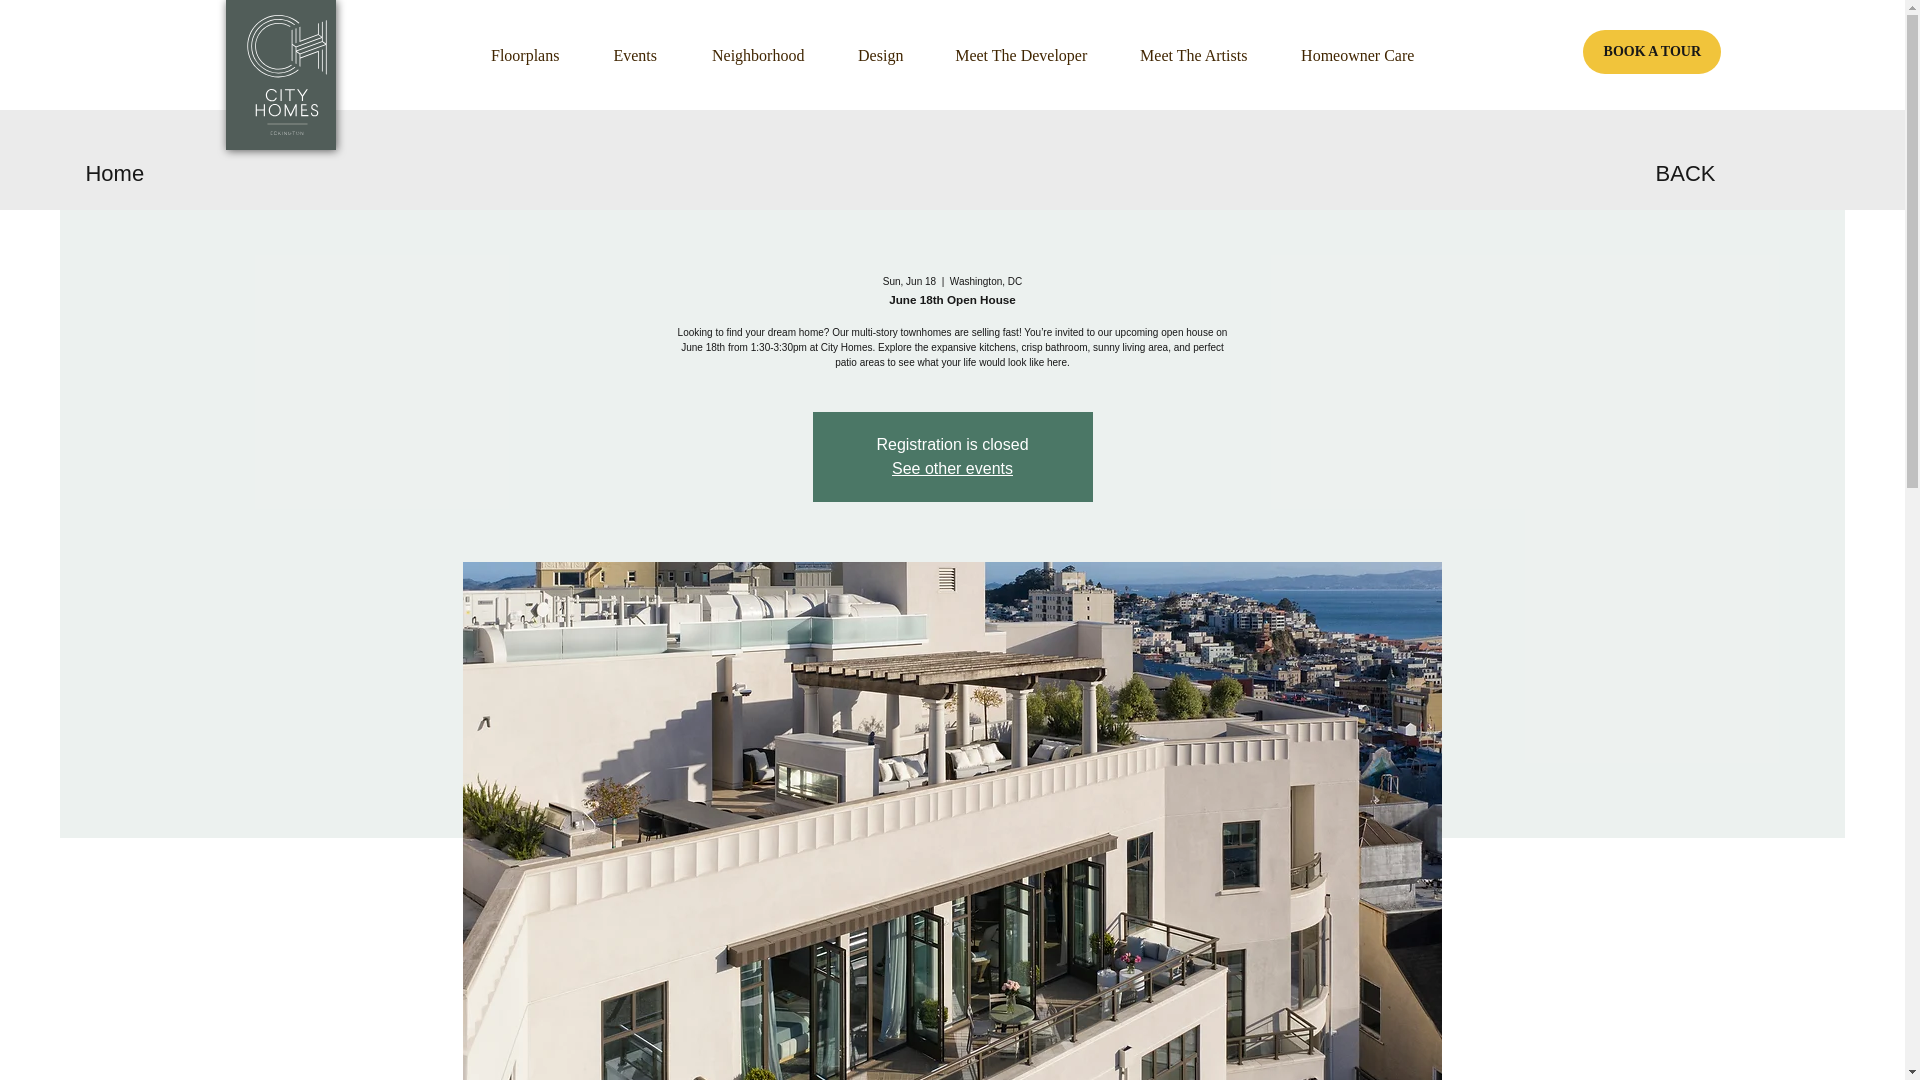 This screenshot has height=1080, width=1920. Describe the element at coordinates (526, 54) in the screenshot. I see `Floorplans` at that location.